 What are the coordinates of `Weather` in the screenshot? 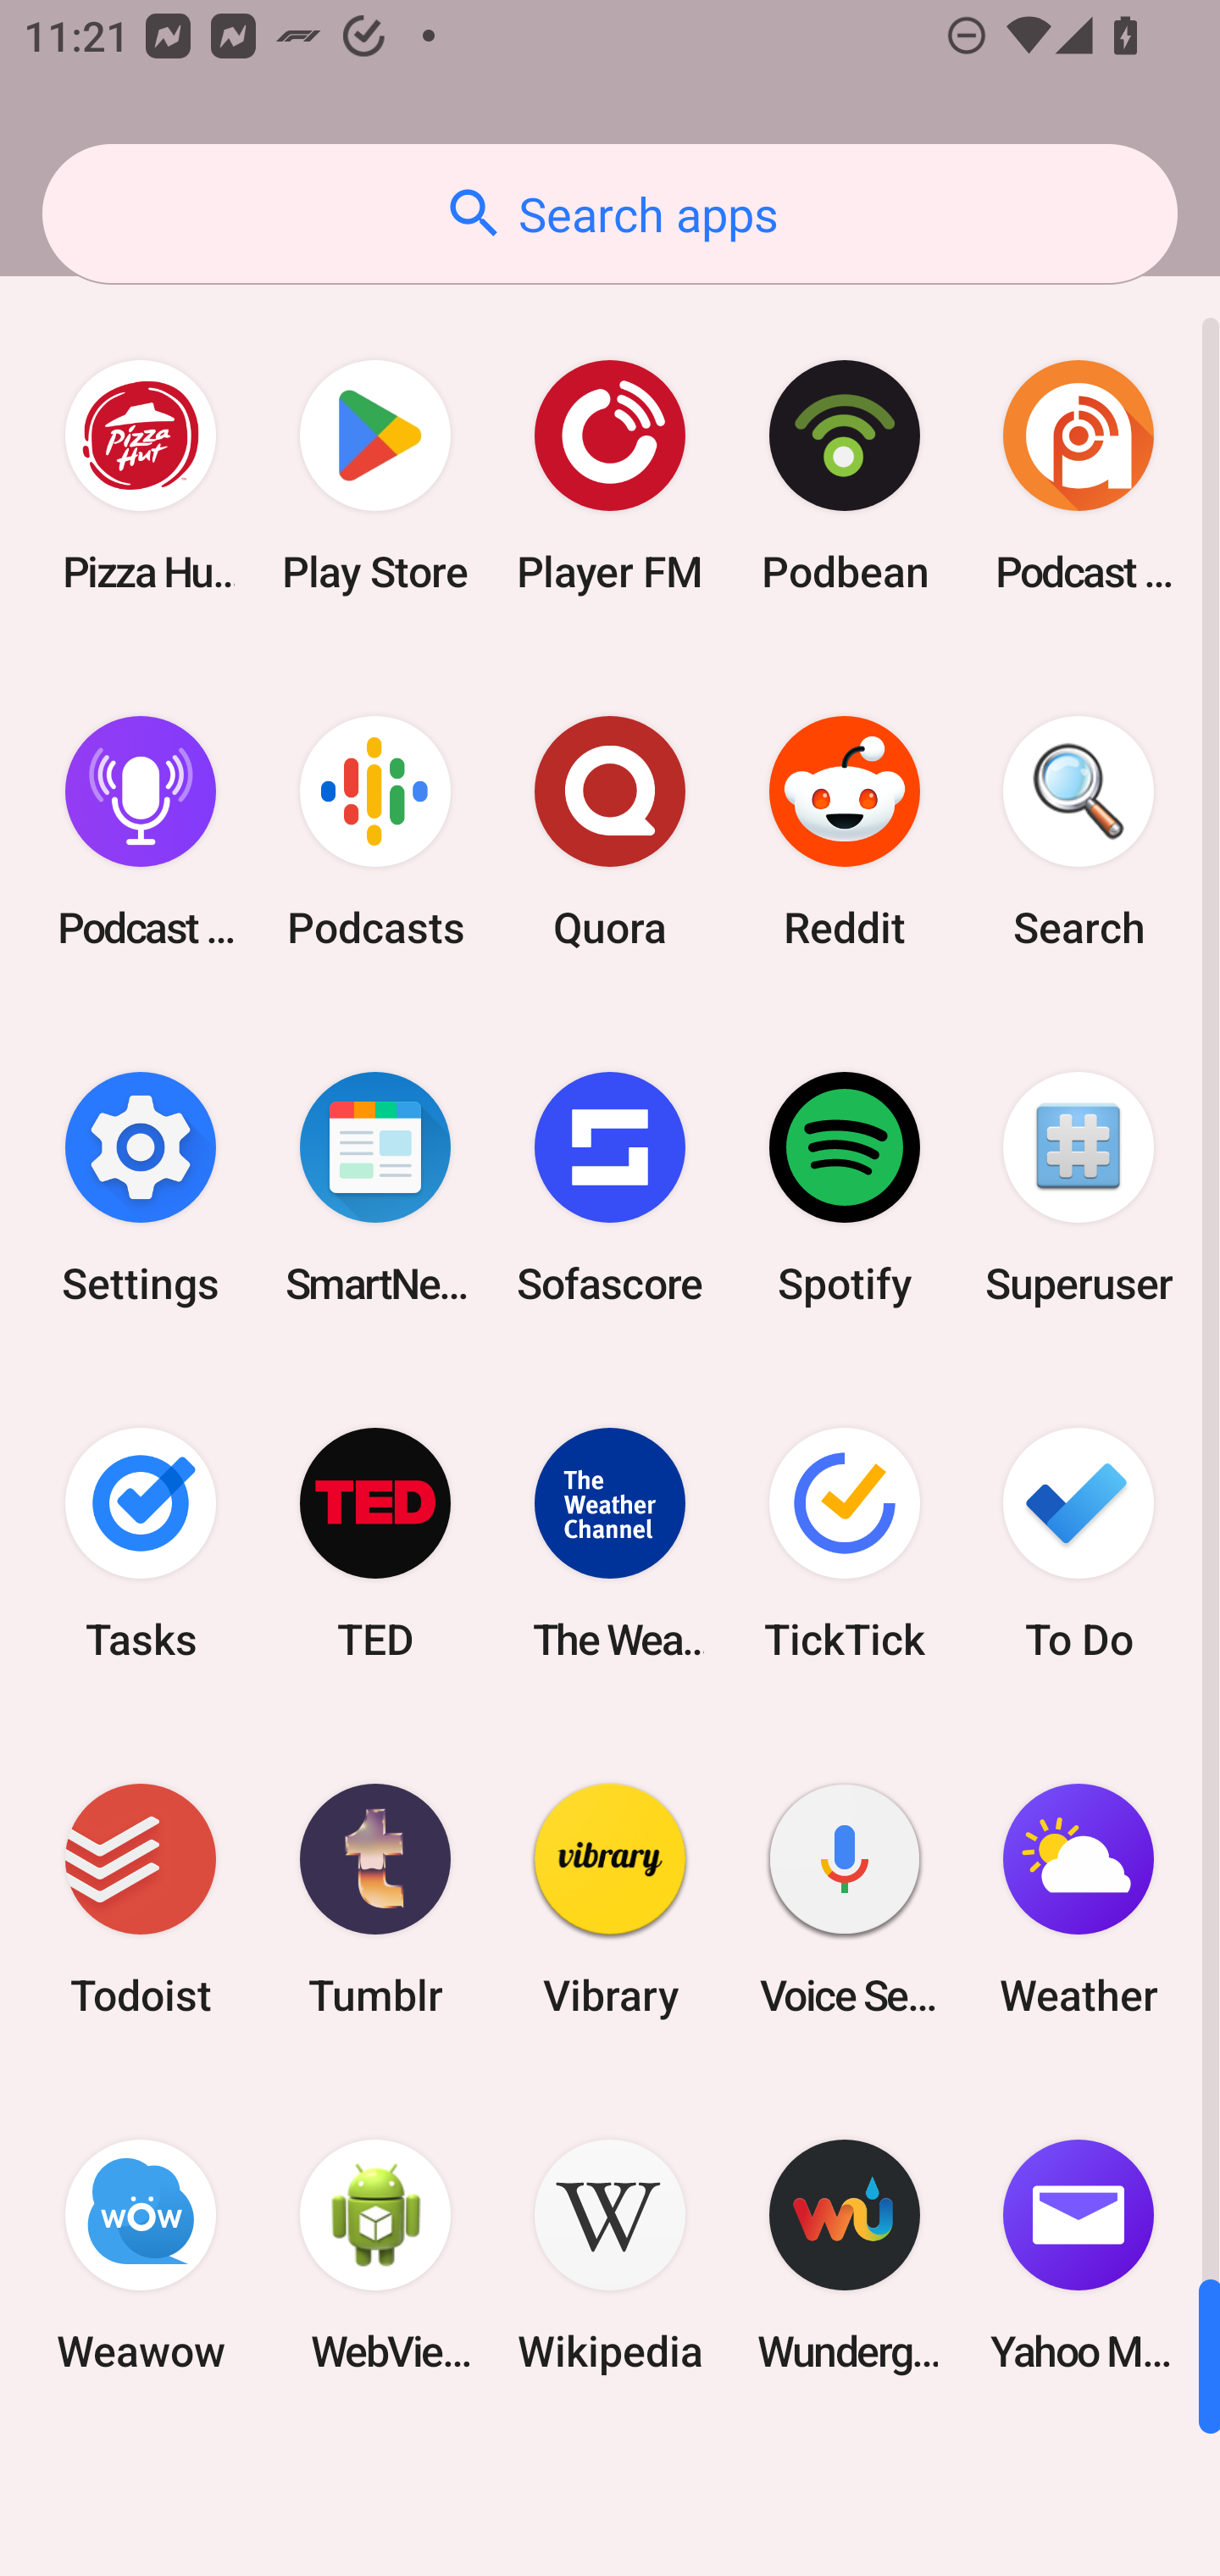 It's located at (1079, 1900).